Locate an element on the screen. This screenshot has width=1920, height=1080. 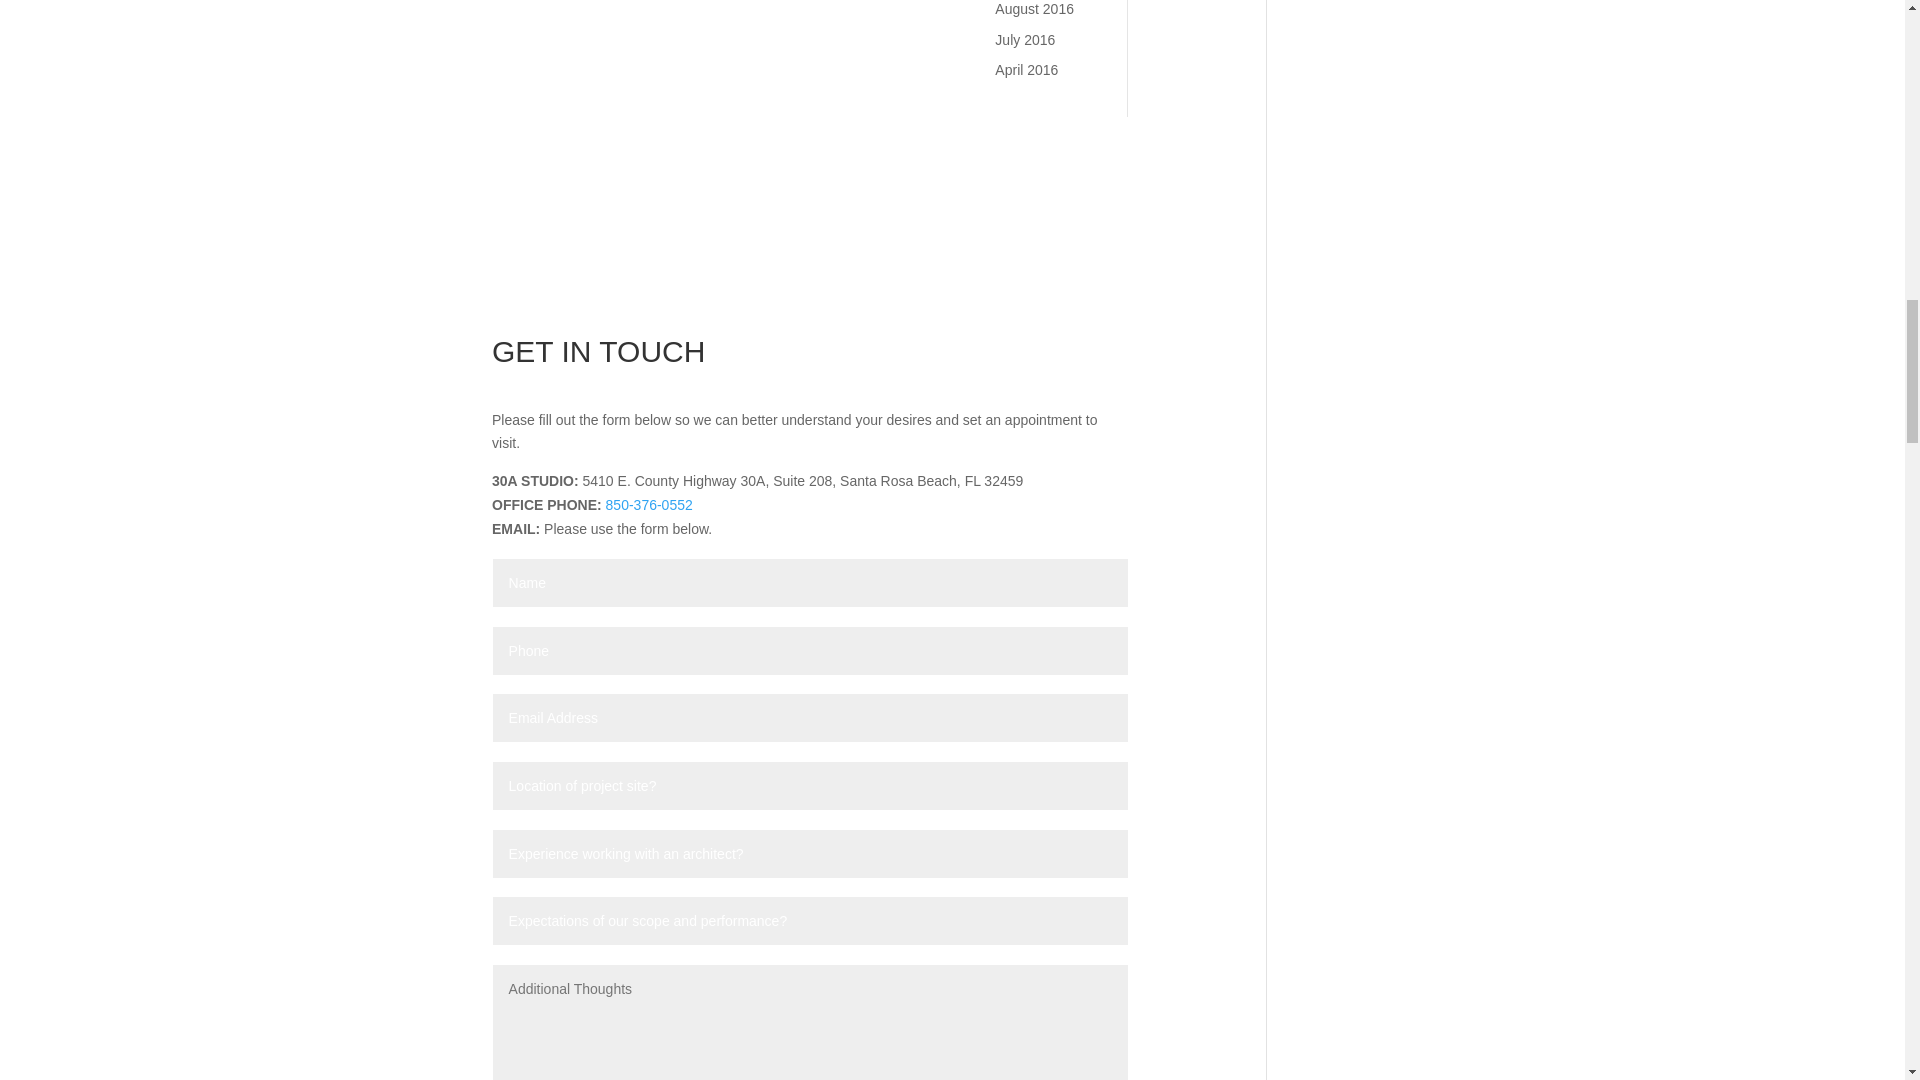
3 is located at coordinates (810, 249).